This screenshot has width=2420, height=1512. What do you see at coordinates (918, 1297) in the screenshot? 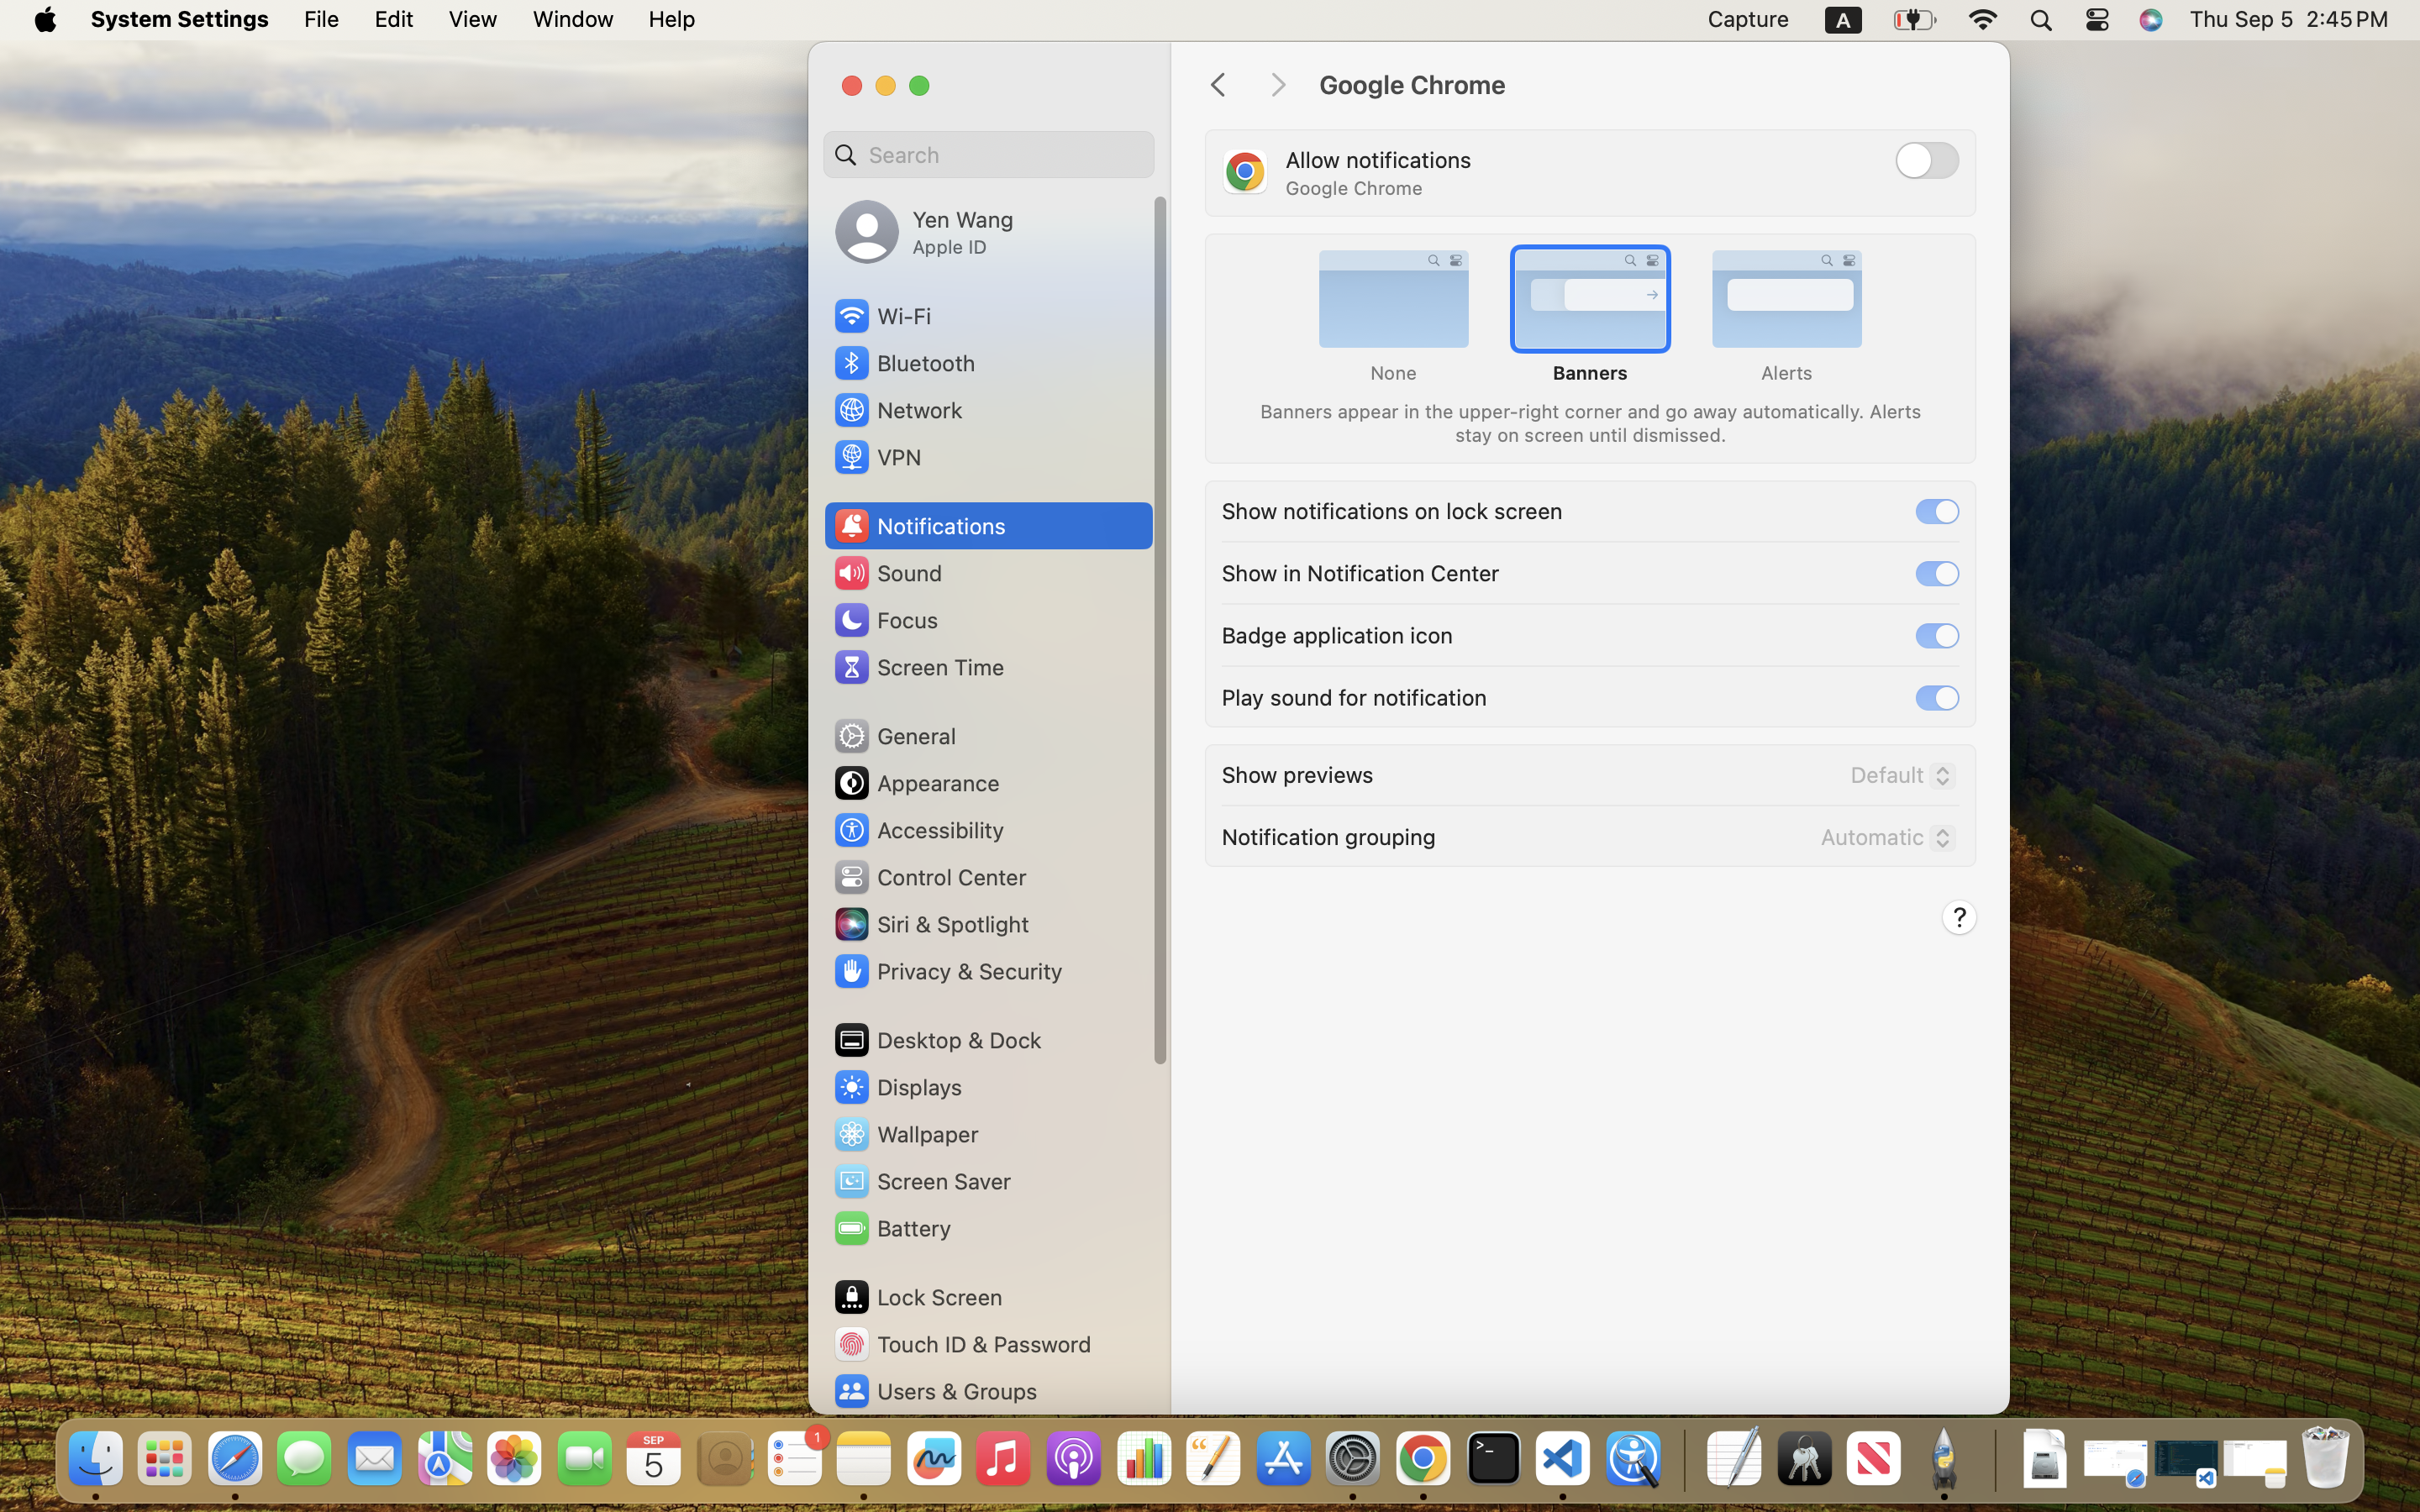
I see `Lock Screen` at bounding box center [918, 1297].